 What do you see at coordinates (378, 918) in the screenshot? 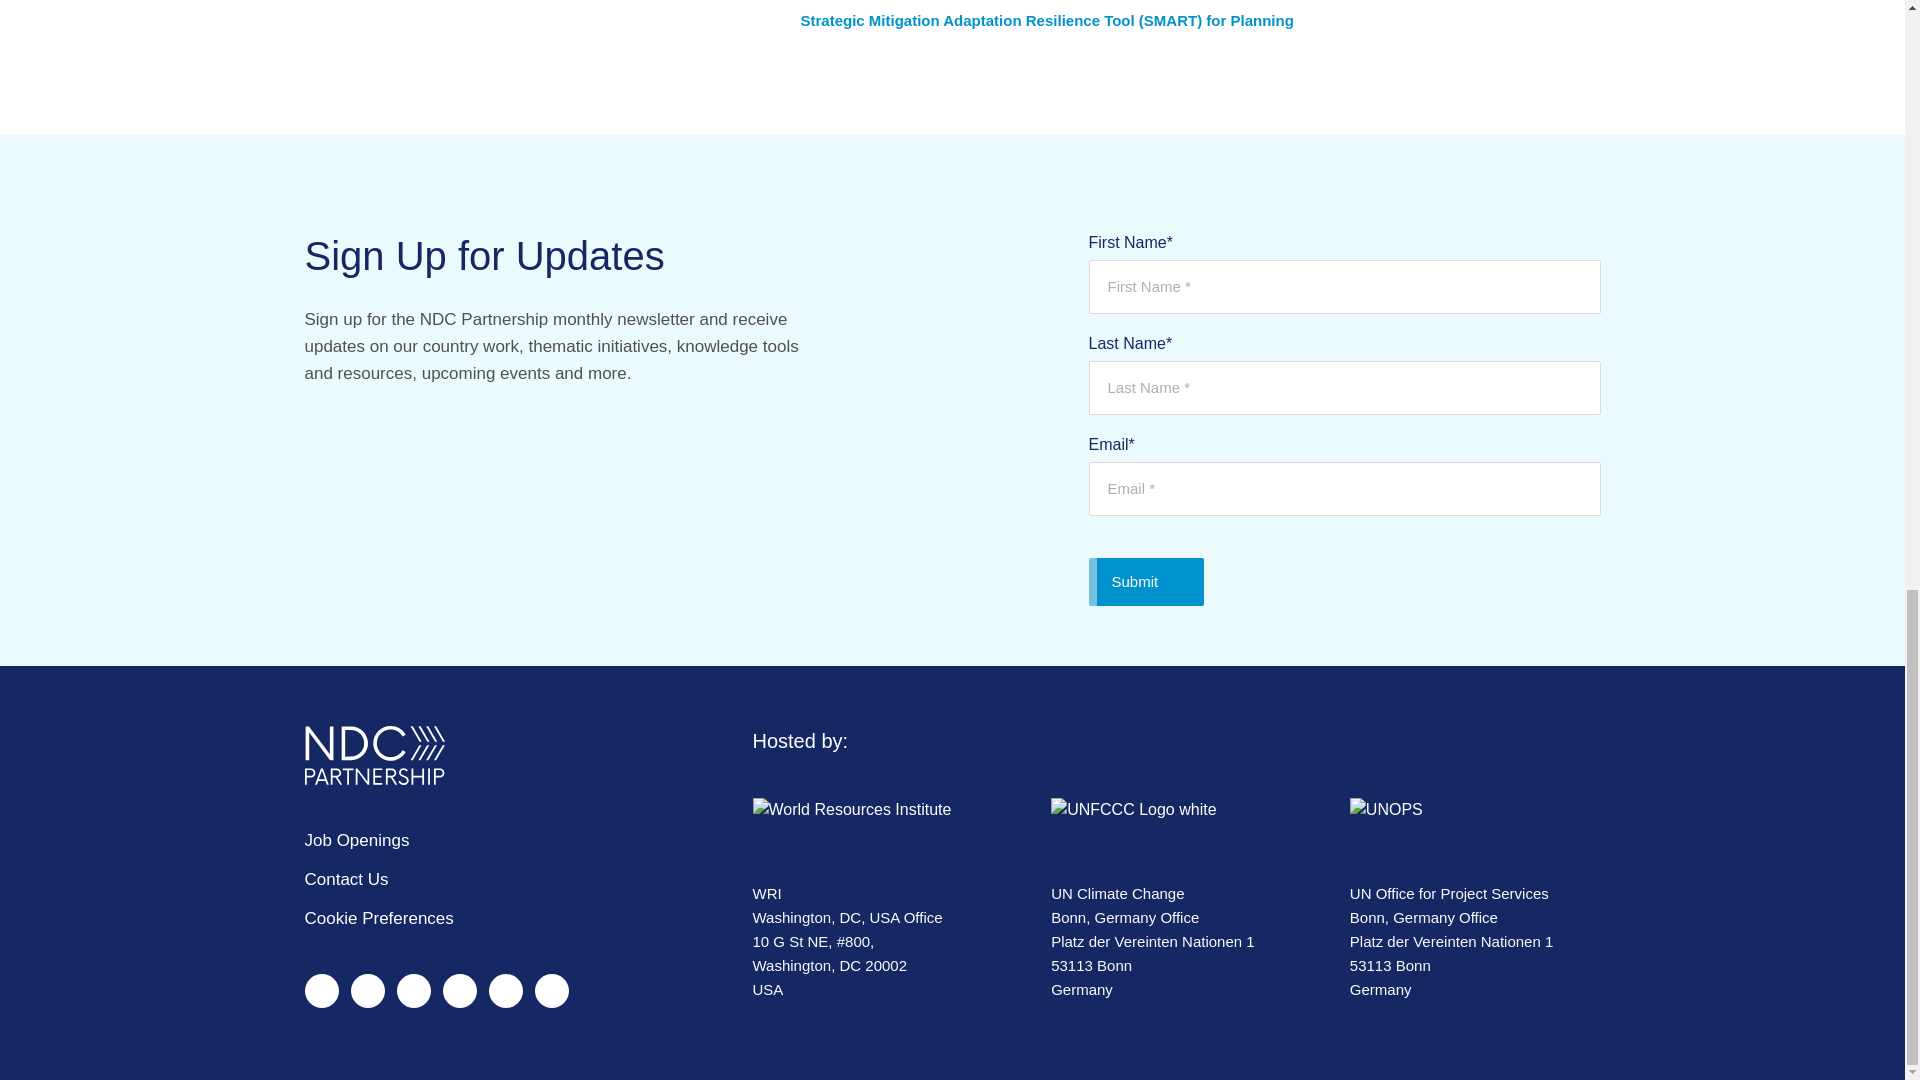
I see `Manage privacy and cookie preferences` at bounding box center [378, 918].